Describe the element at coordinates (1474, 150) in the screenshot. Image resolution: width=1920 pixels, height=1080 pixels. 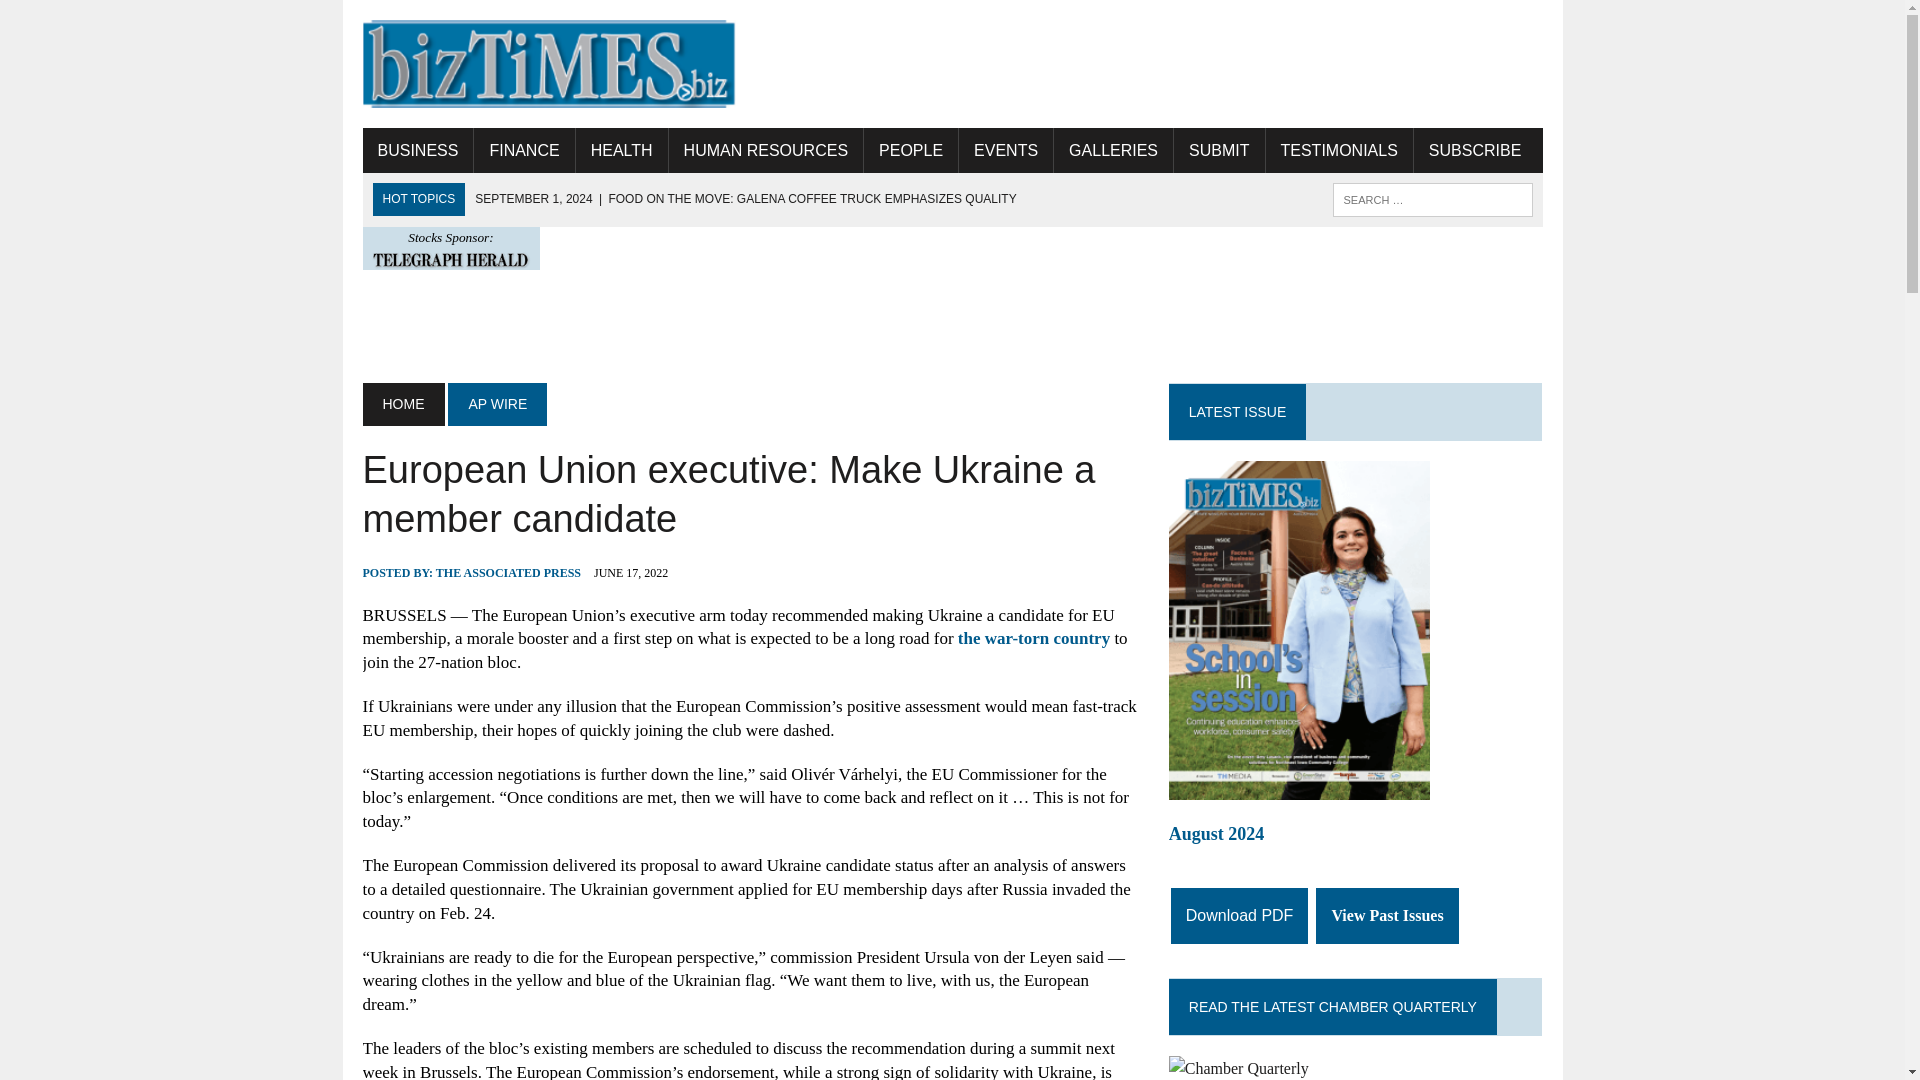
I see `SUBSCRIBE` at that location.